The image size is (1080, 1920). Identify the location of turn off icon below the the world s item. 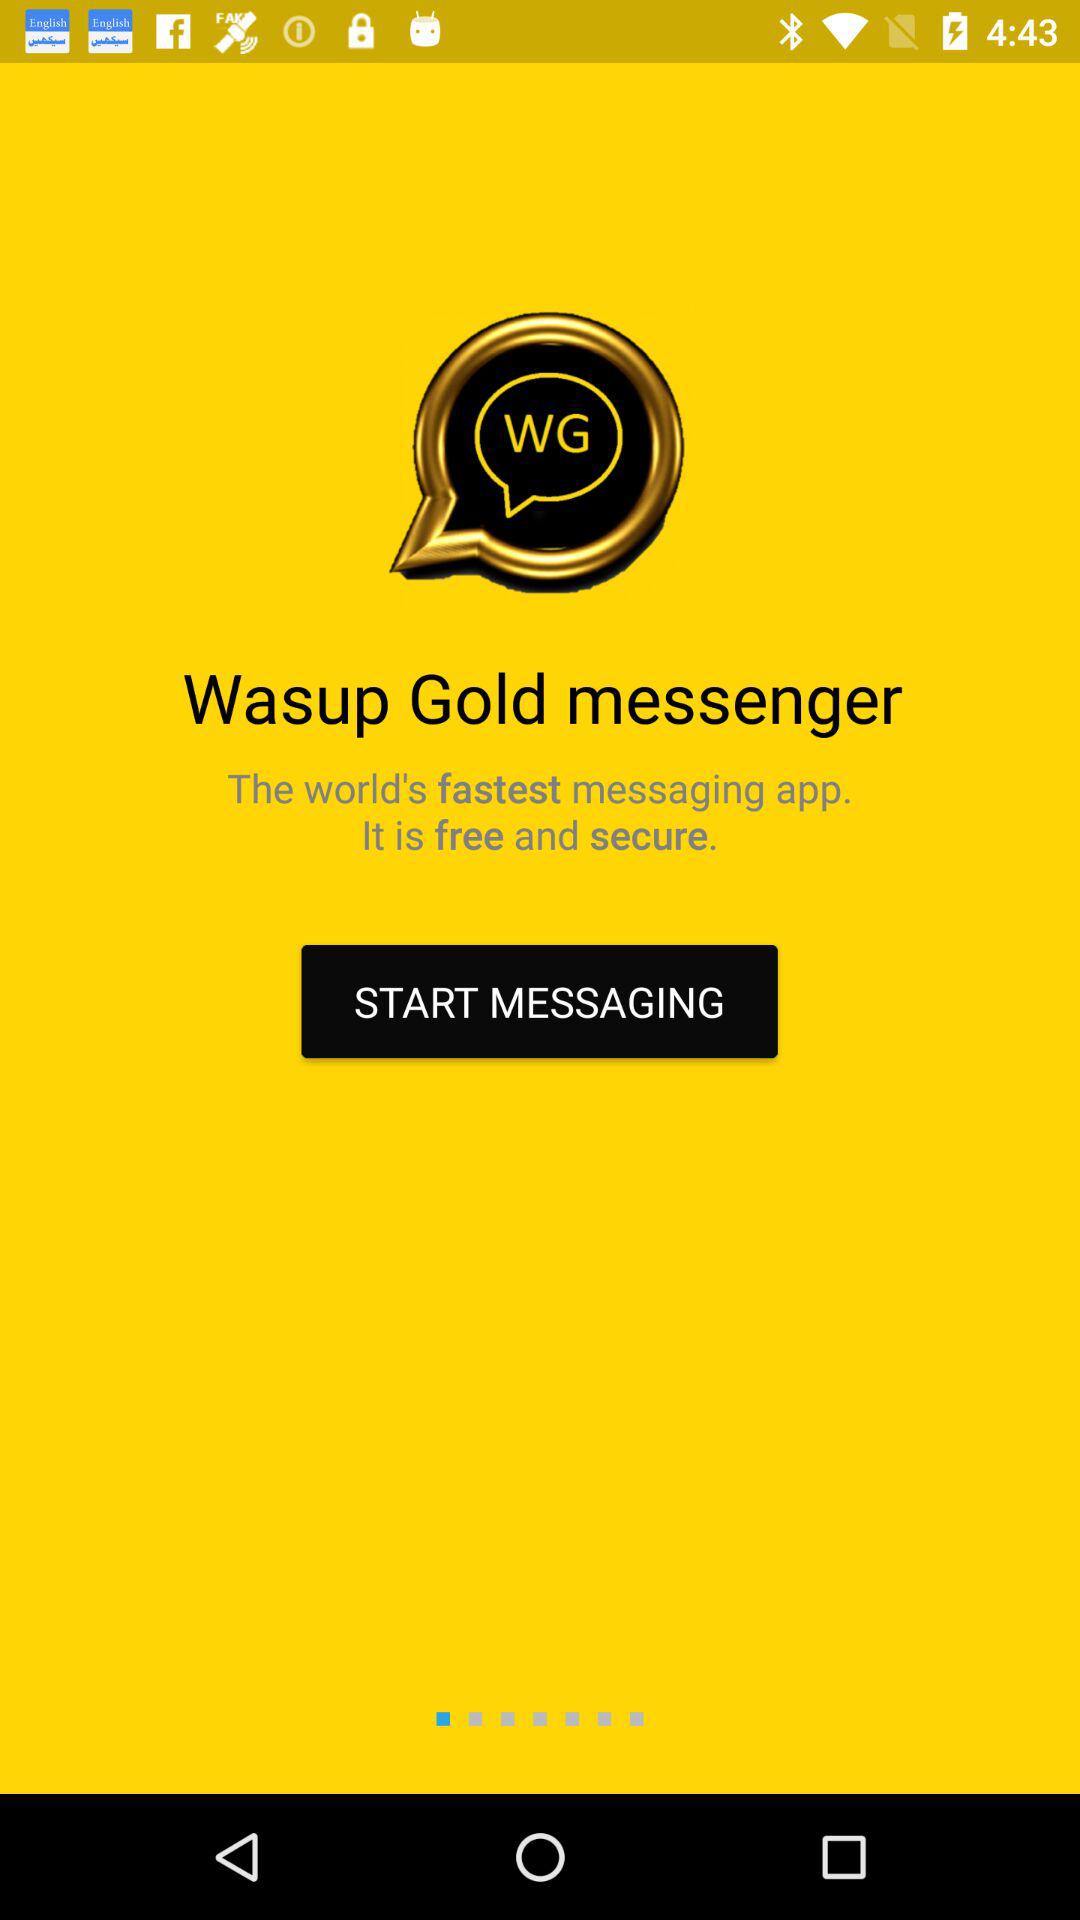
(539, 1002).